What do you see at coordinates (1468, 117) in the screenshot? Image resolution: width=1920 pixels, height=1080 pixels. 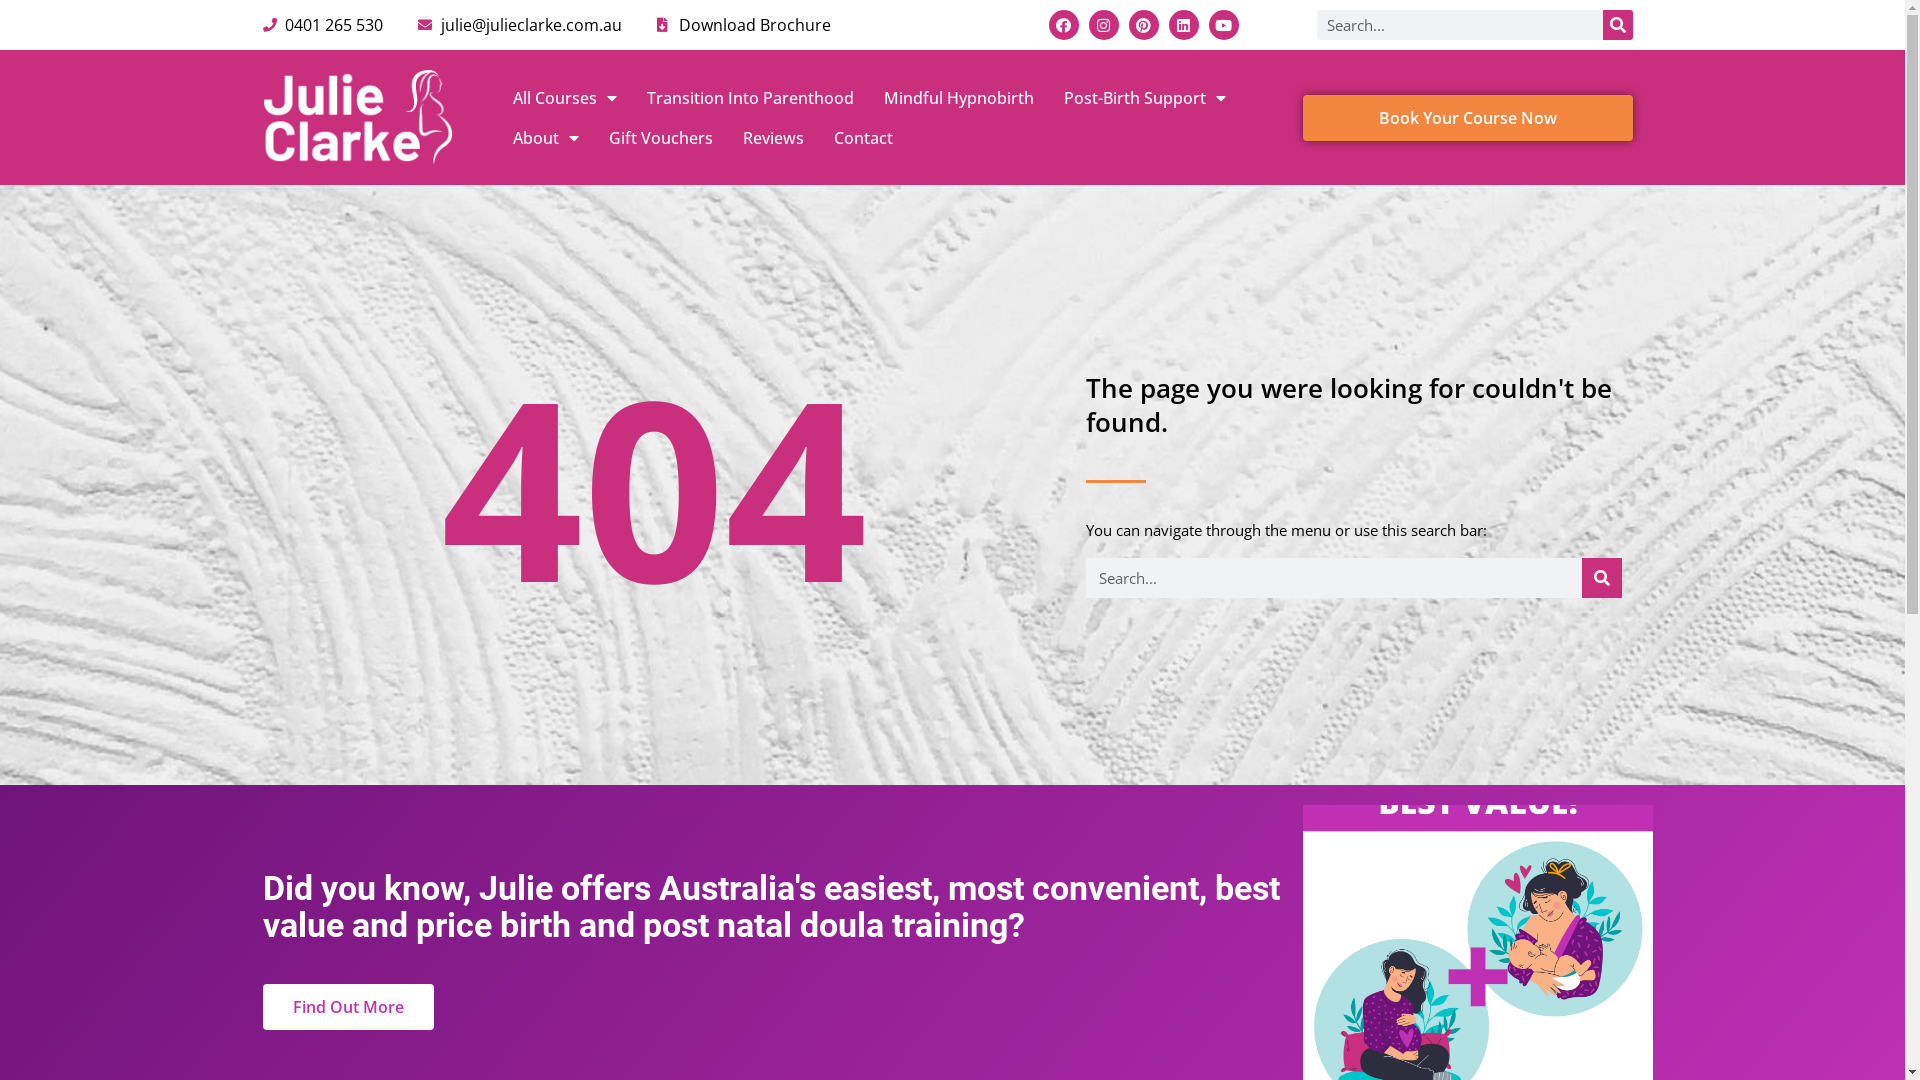 I see `Book Your Course Now` at bounding box center [1468, 117].